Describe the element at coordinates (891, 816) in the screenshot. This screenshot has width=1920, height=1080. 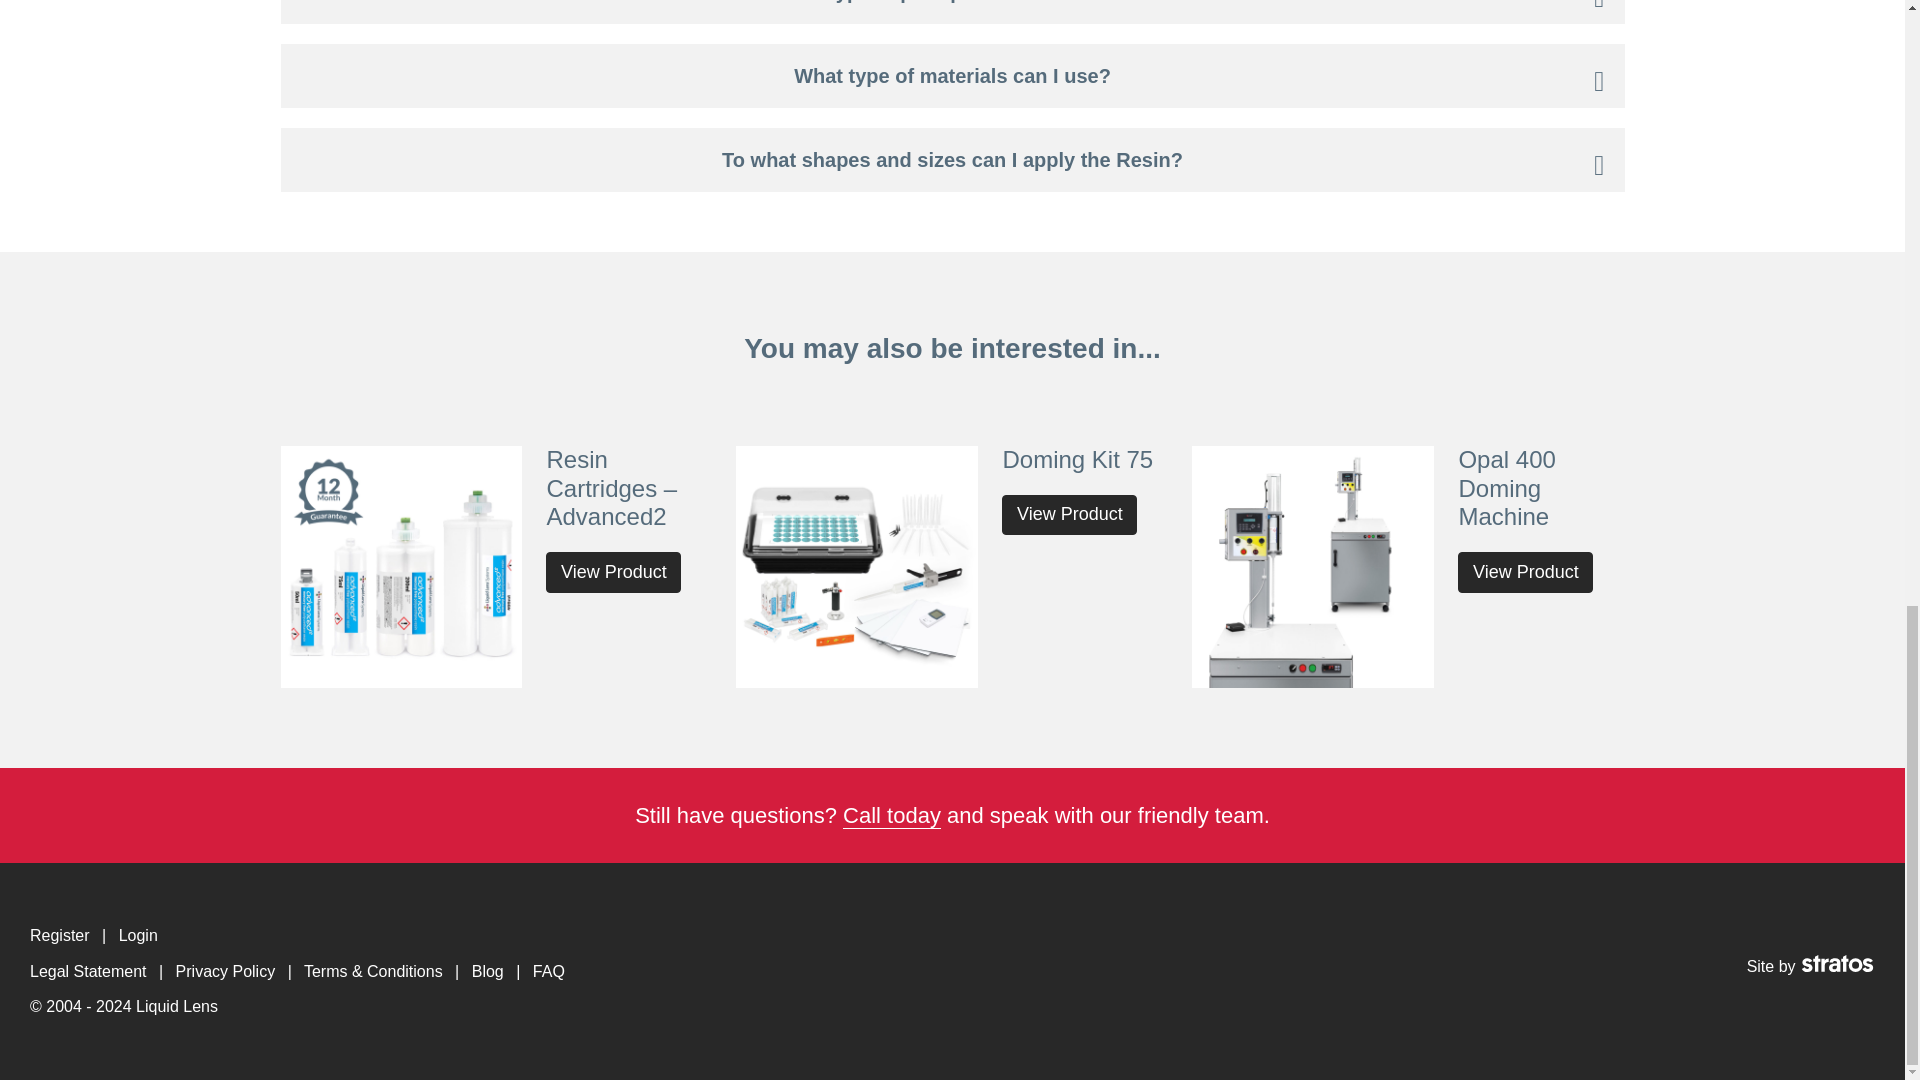
I see `Call today` at that location.